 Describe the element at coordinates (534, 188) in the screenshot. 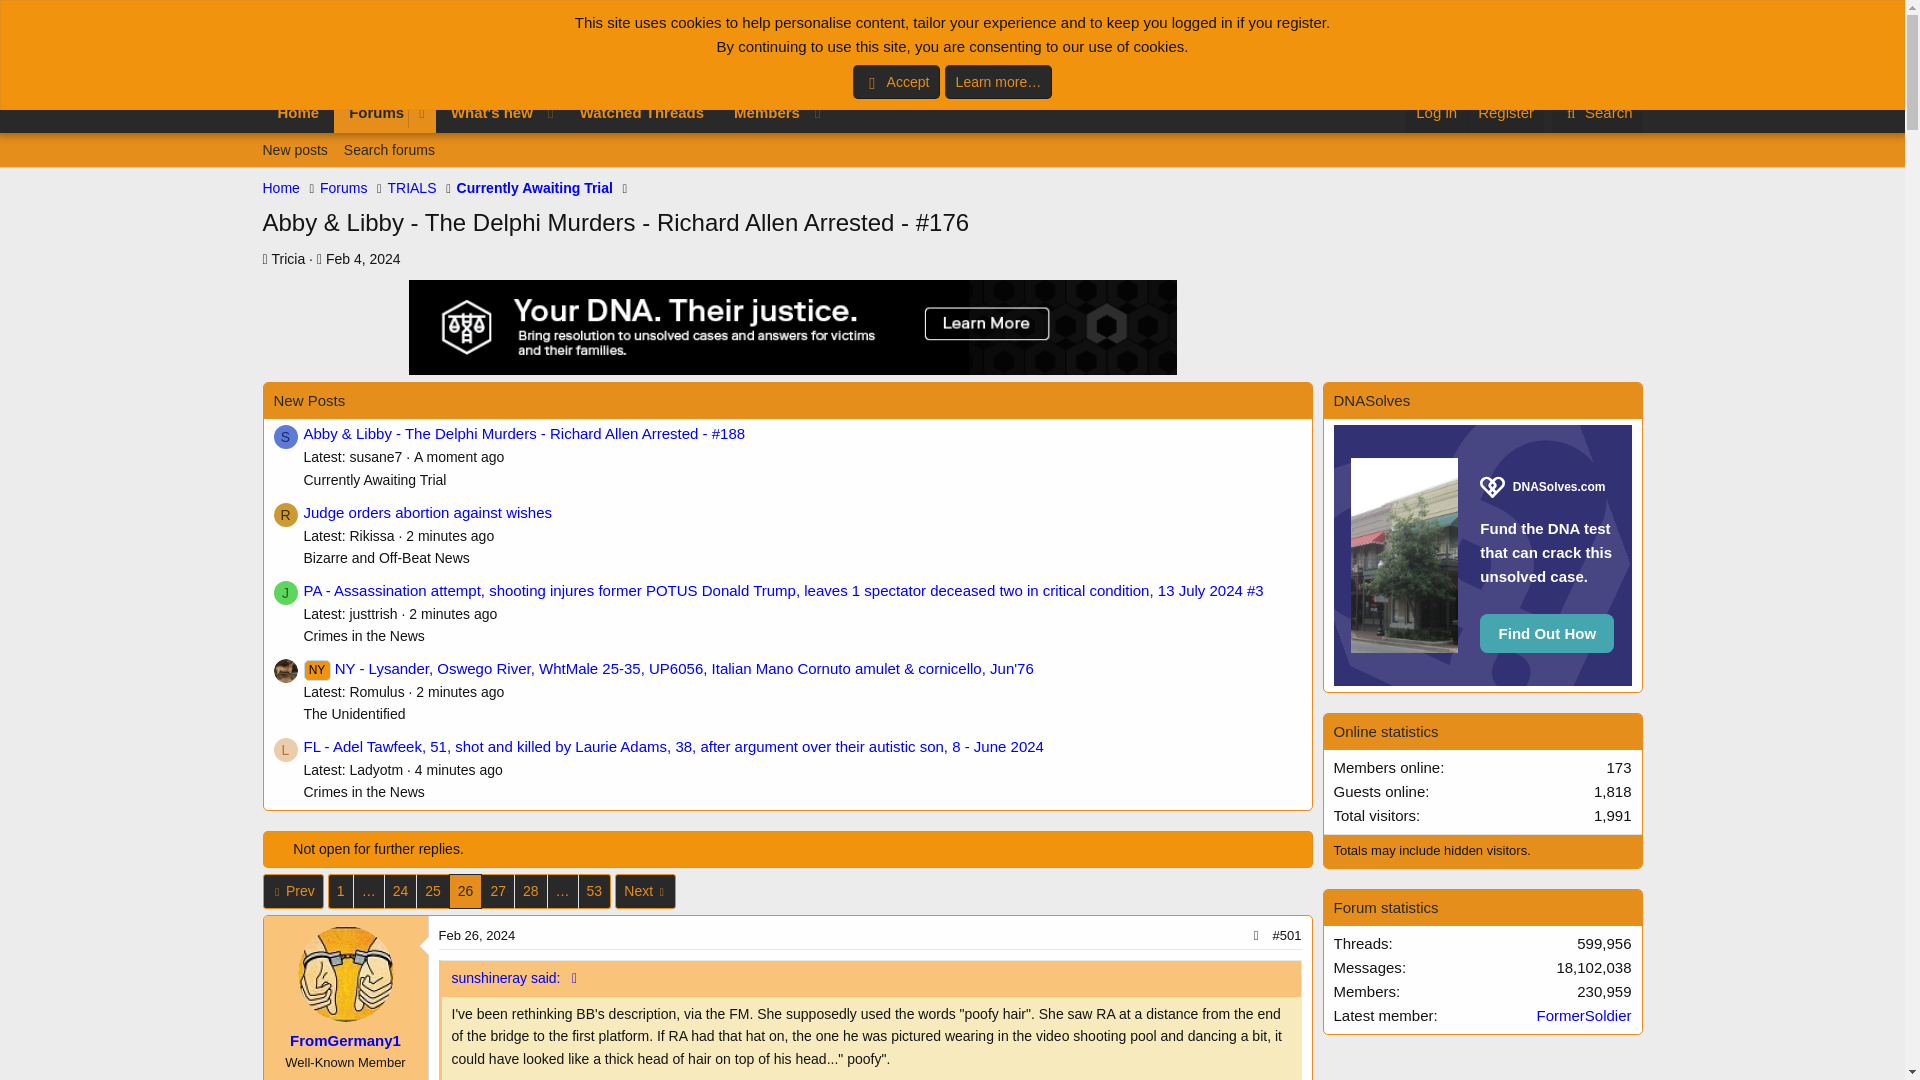

I see `Currently Awaiting Trial` at that location.